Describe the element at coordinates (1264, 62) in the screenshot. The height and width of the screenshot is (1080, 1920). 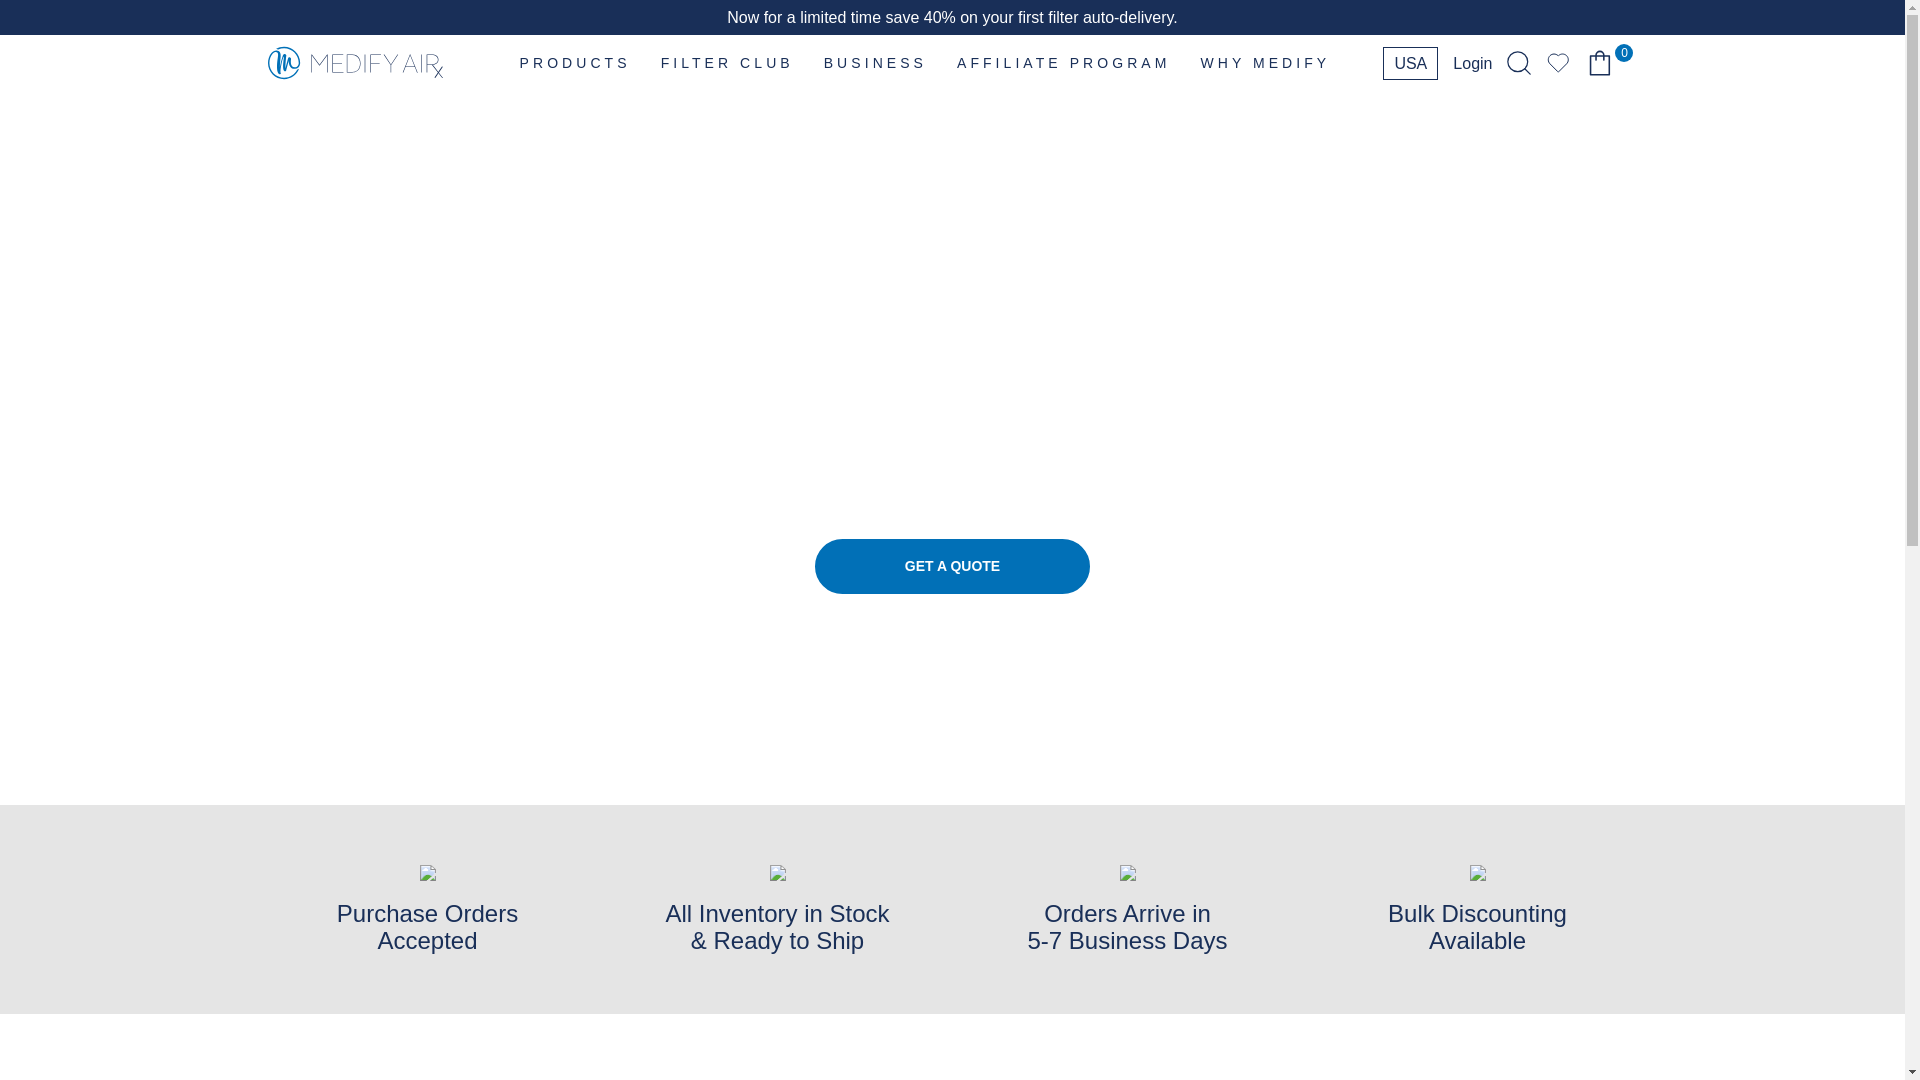
I see `WHY MEDIFY` at that location.